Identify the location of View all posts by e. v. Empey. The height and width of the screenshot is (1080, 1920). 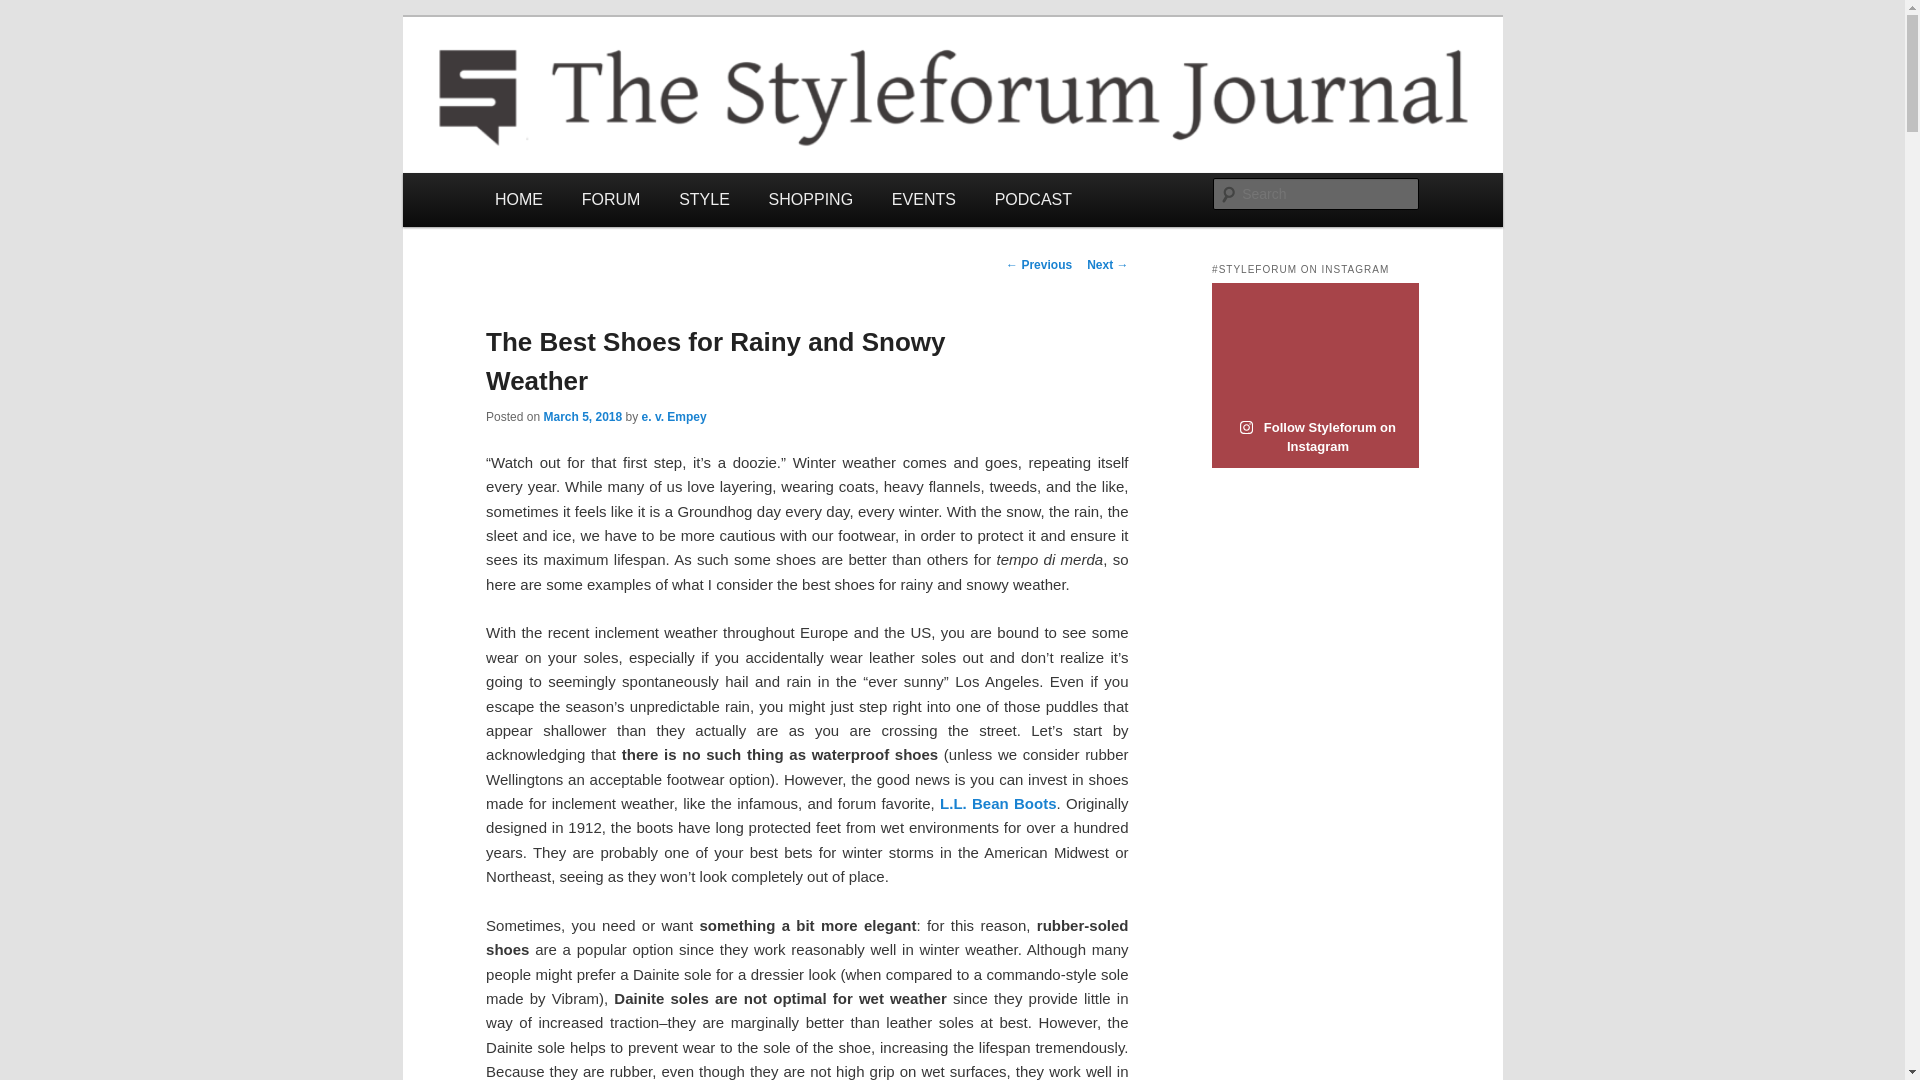
(674, 417).